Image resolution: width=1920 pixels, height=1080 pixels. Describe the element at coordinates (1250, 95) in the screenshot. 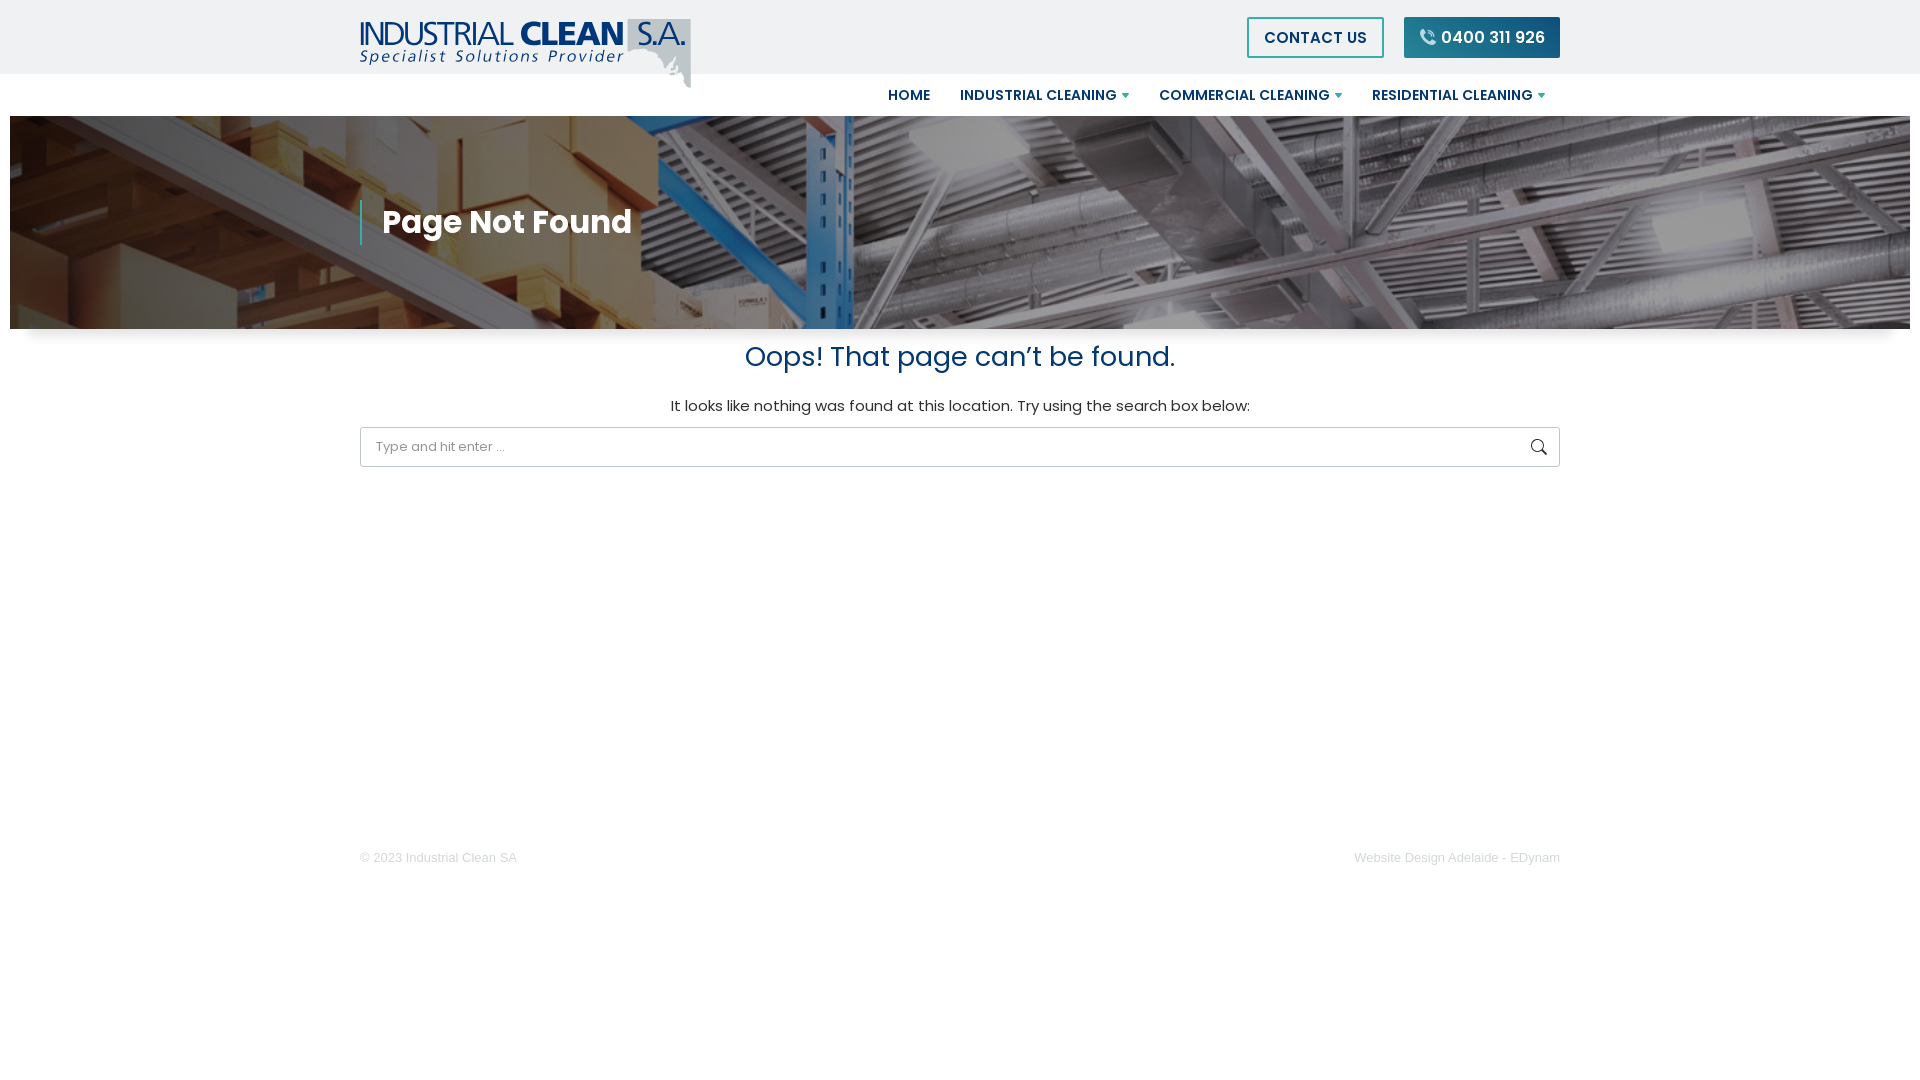

I see `COMMERCIAL CLEANING` at that location.